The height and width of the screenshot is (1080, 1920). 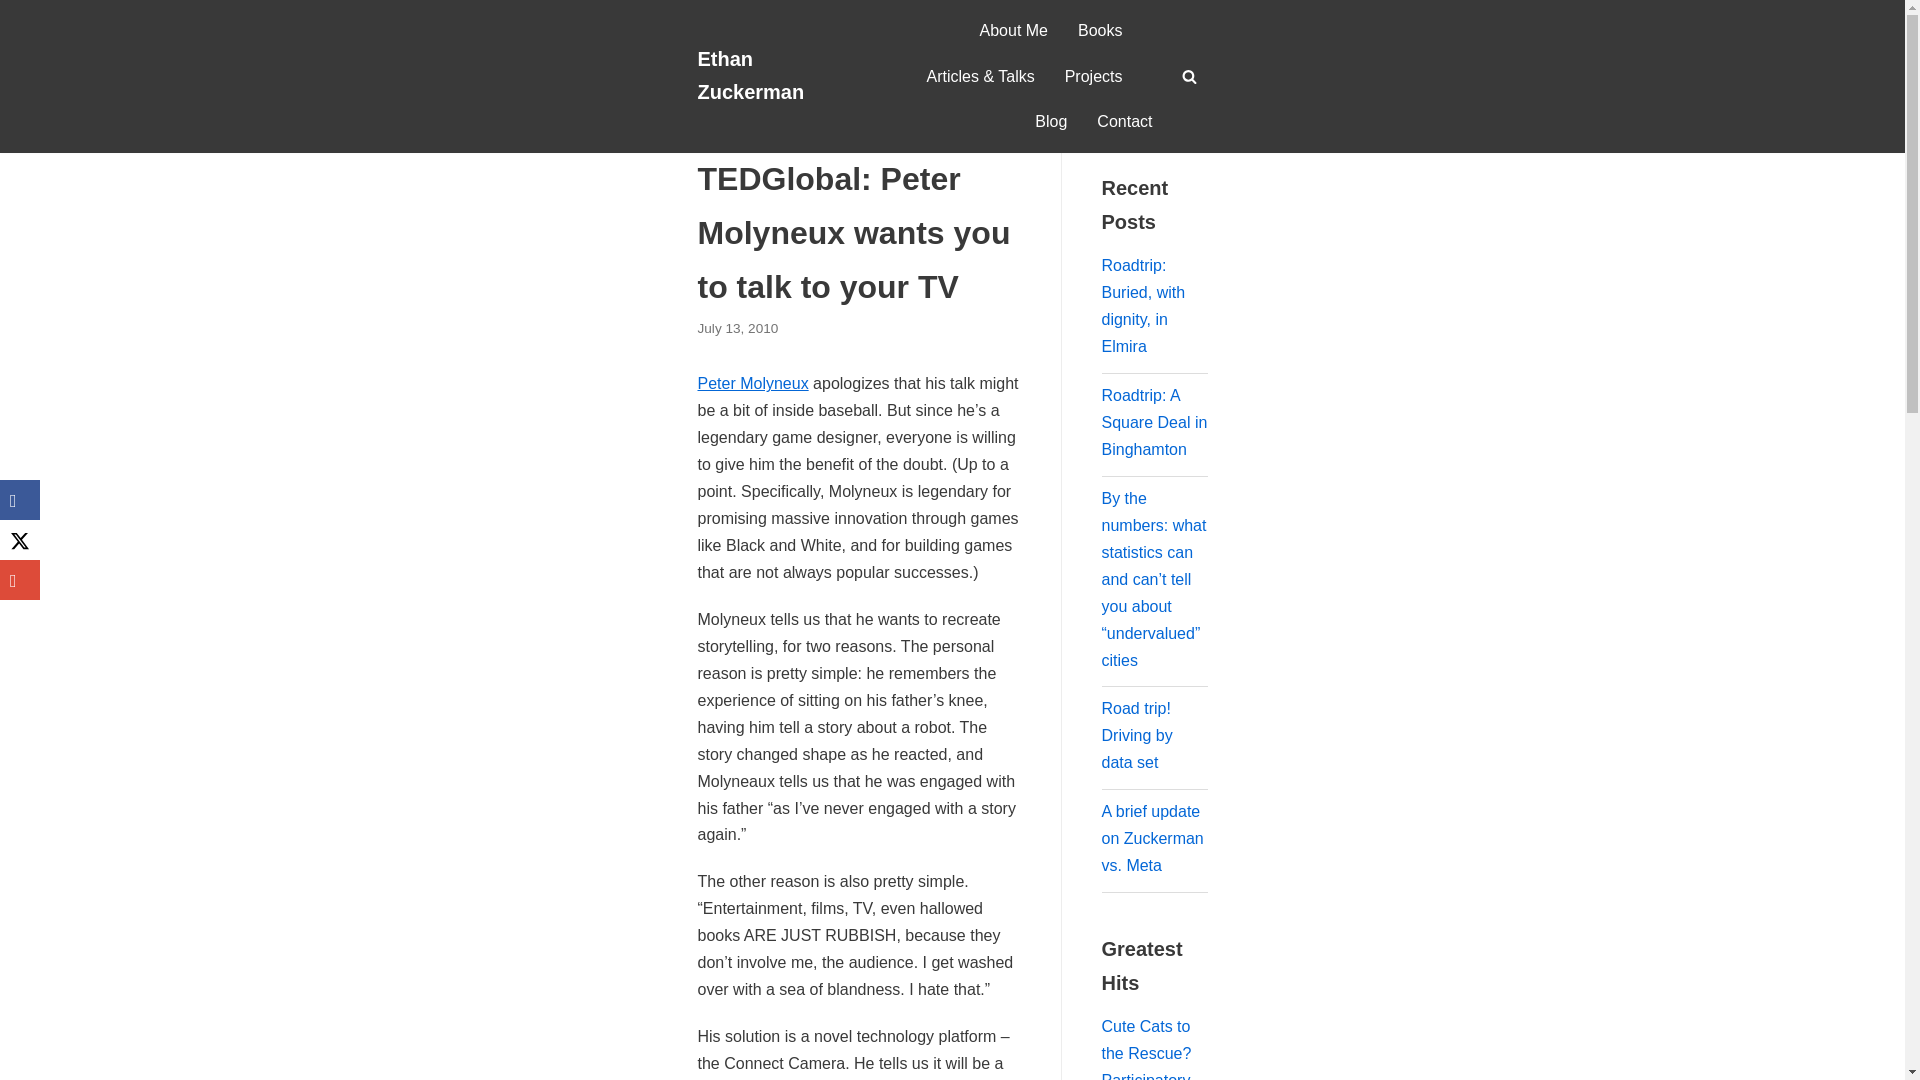 What do you see at coordinates (762, 112) in the screenshot?
I see `Blog` at bounding box center [762, 112].